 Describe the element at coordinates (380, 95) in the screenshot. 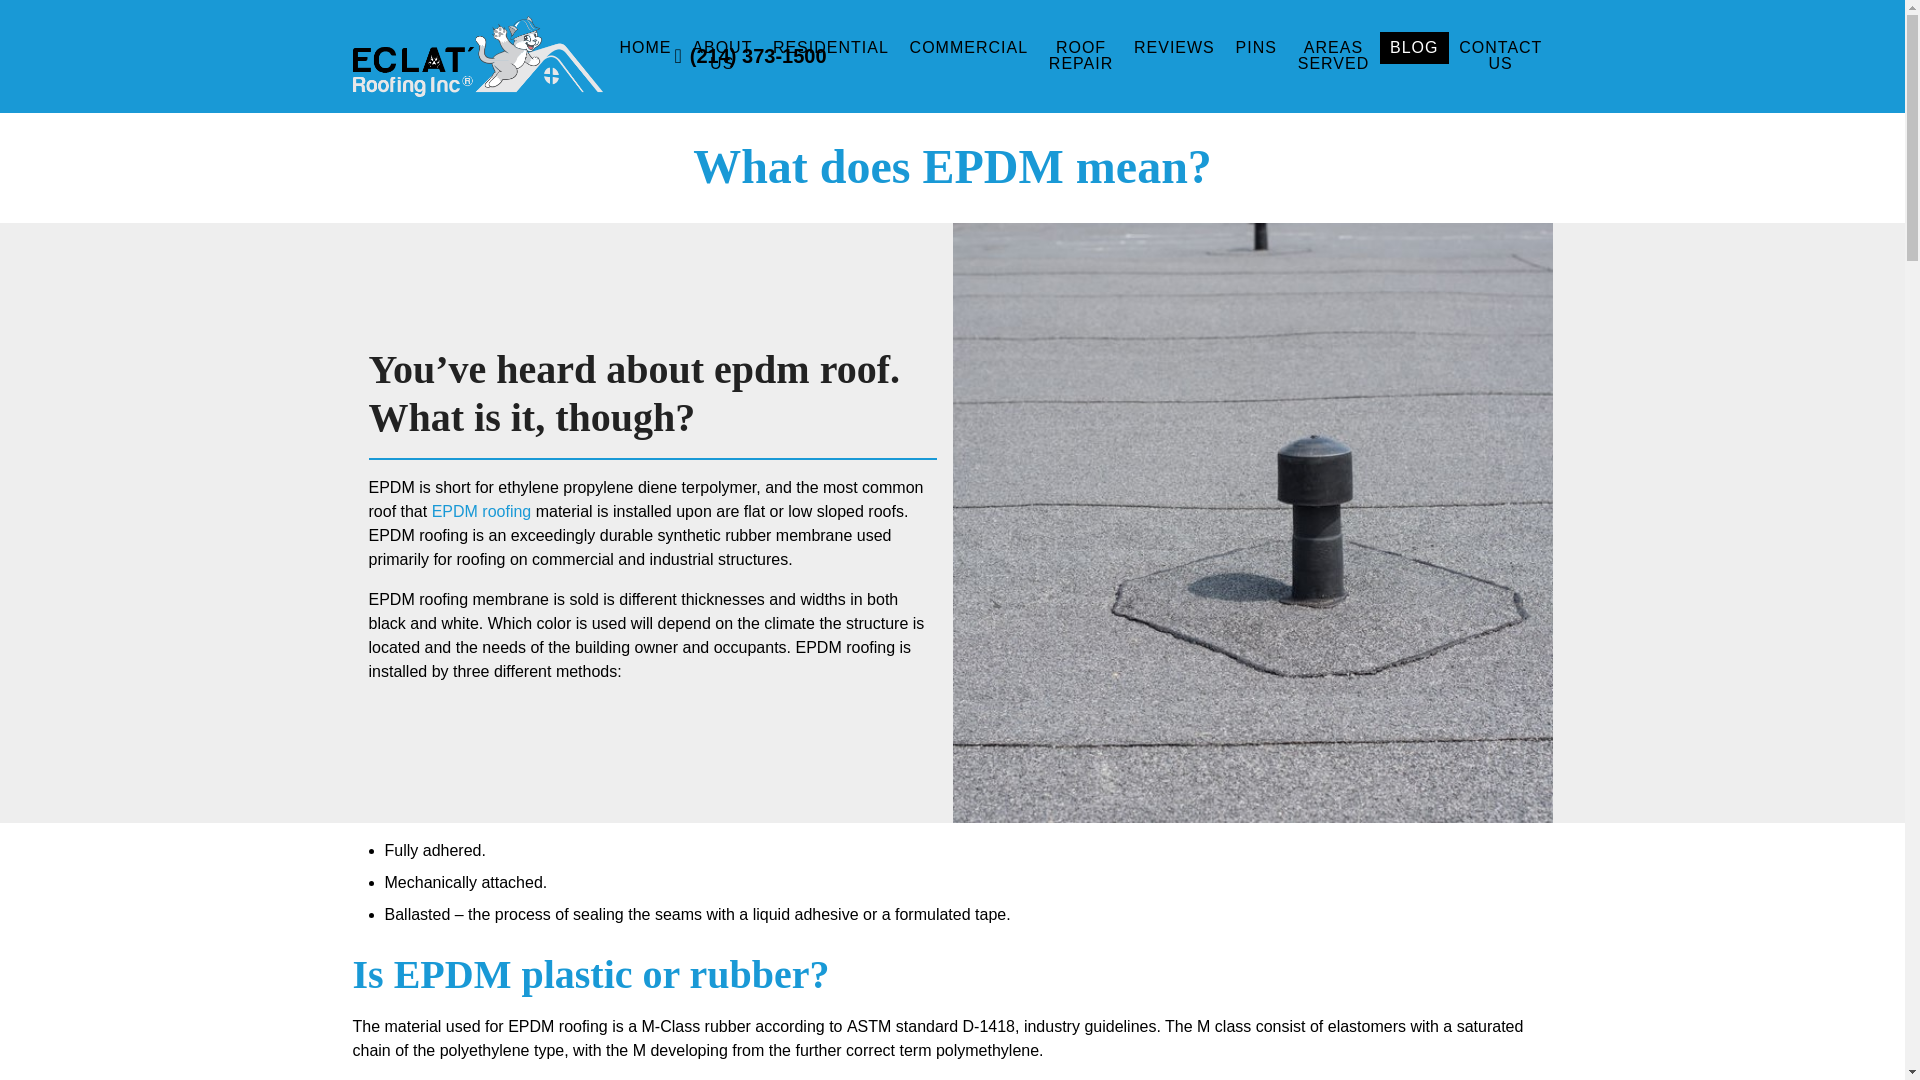

I see `Go to Home` at that location.